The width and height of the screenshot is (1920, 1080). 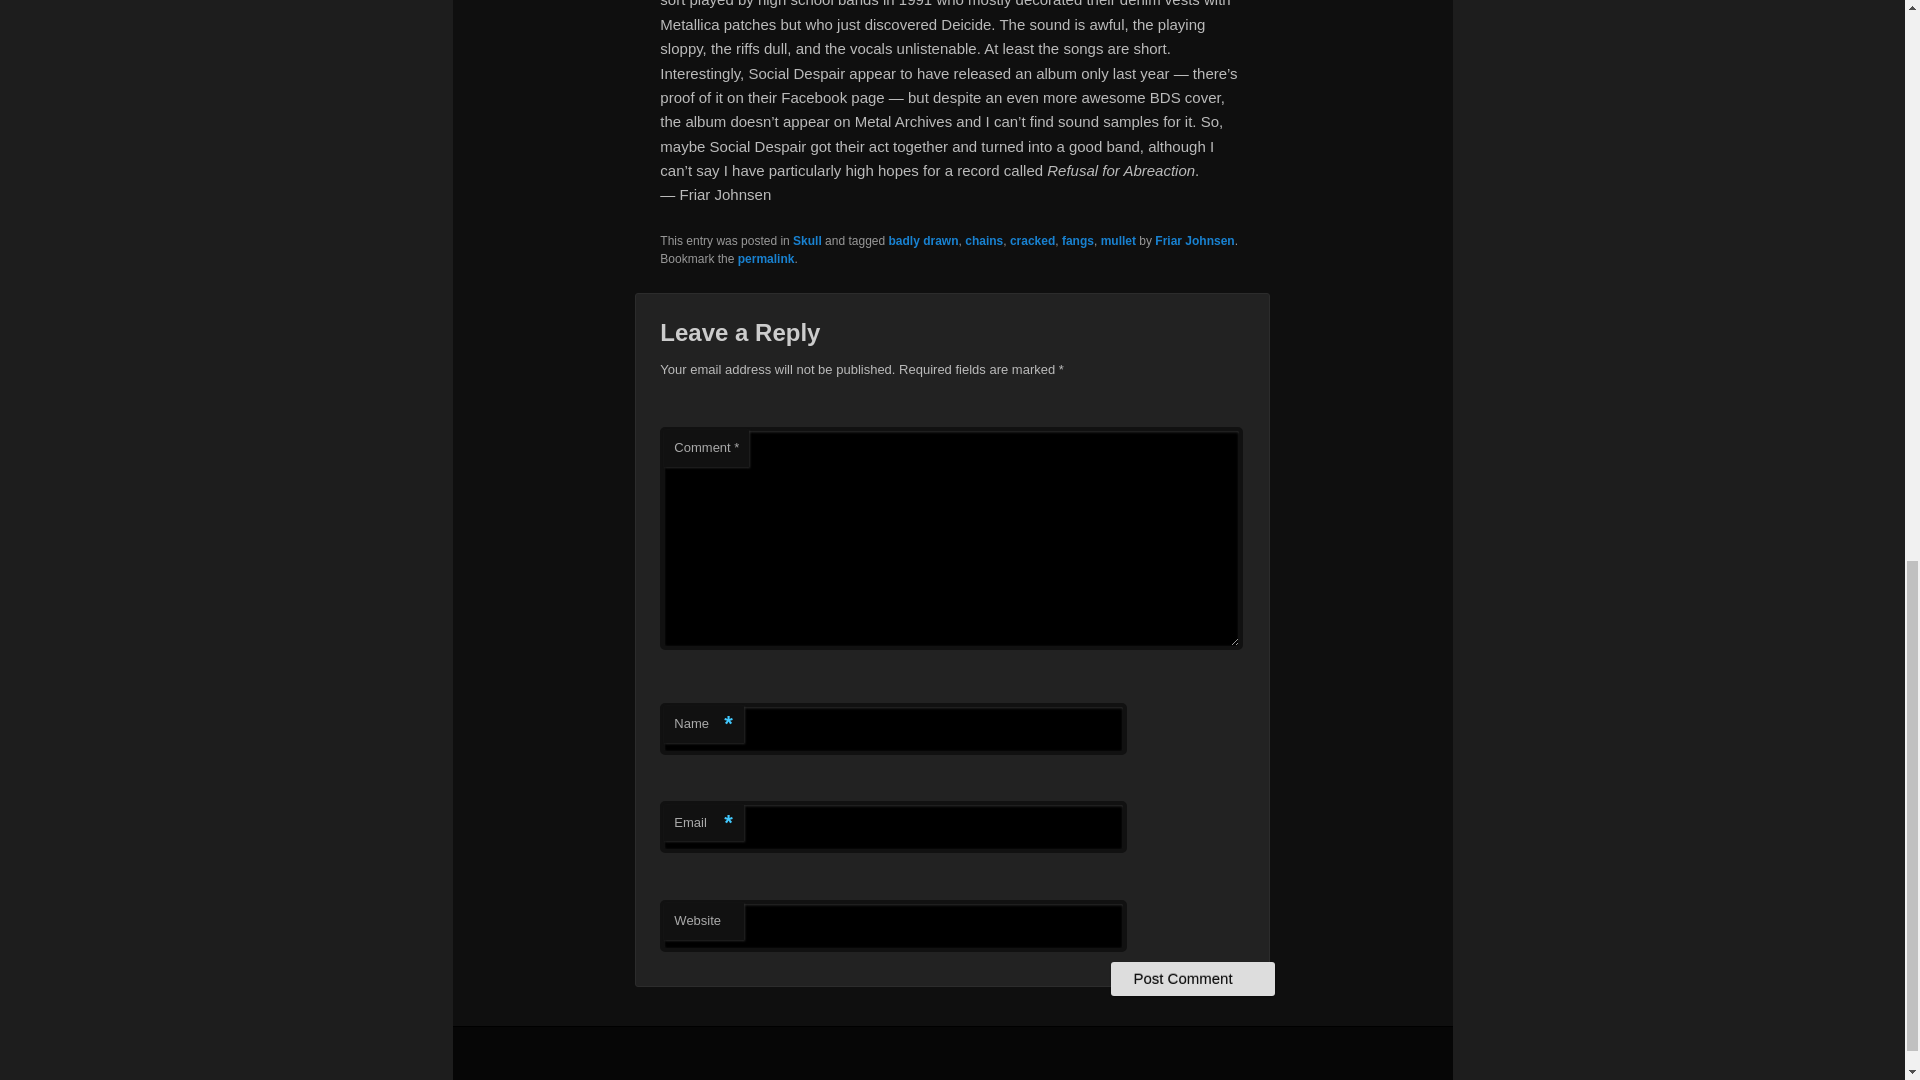 What do you see at coordinates (806, 241) in the screenshot?
I see `Skull` at bounding box center [806, 241].